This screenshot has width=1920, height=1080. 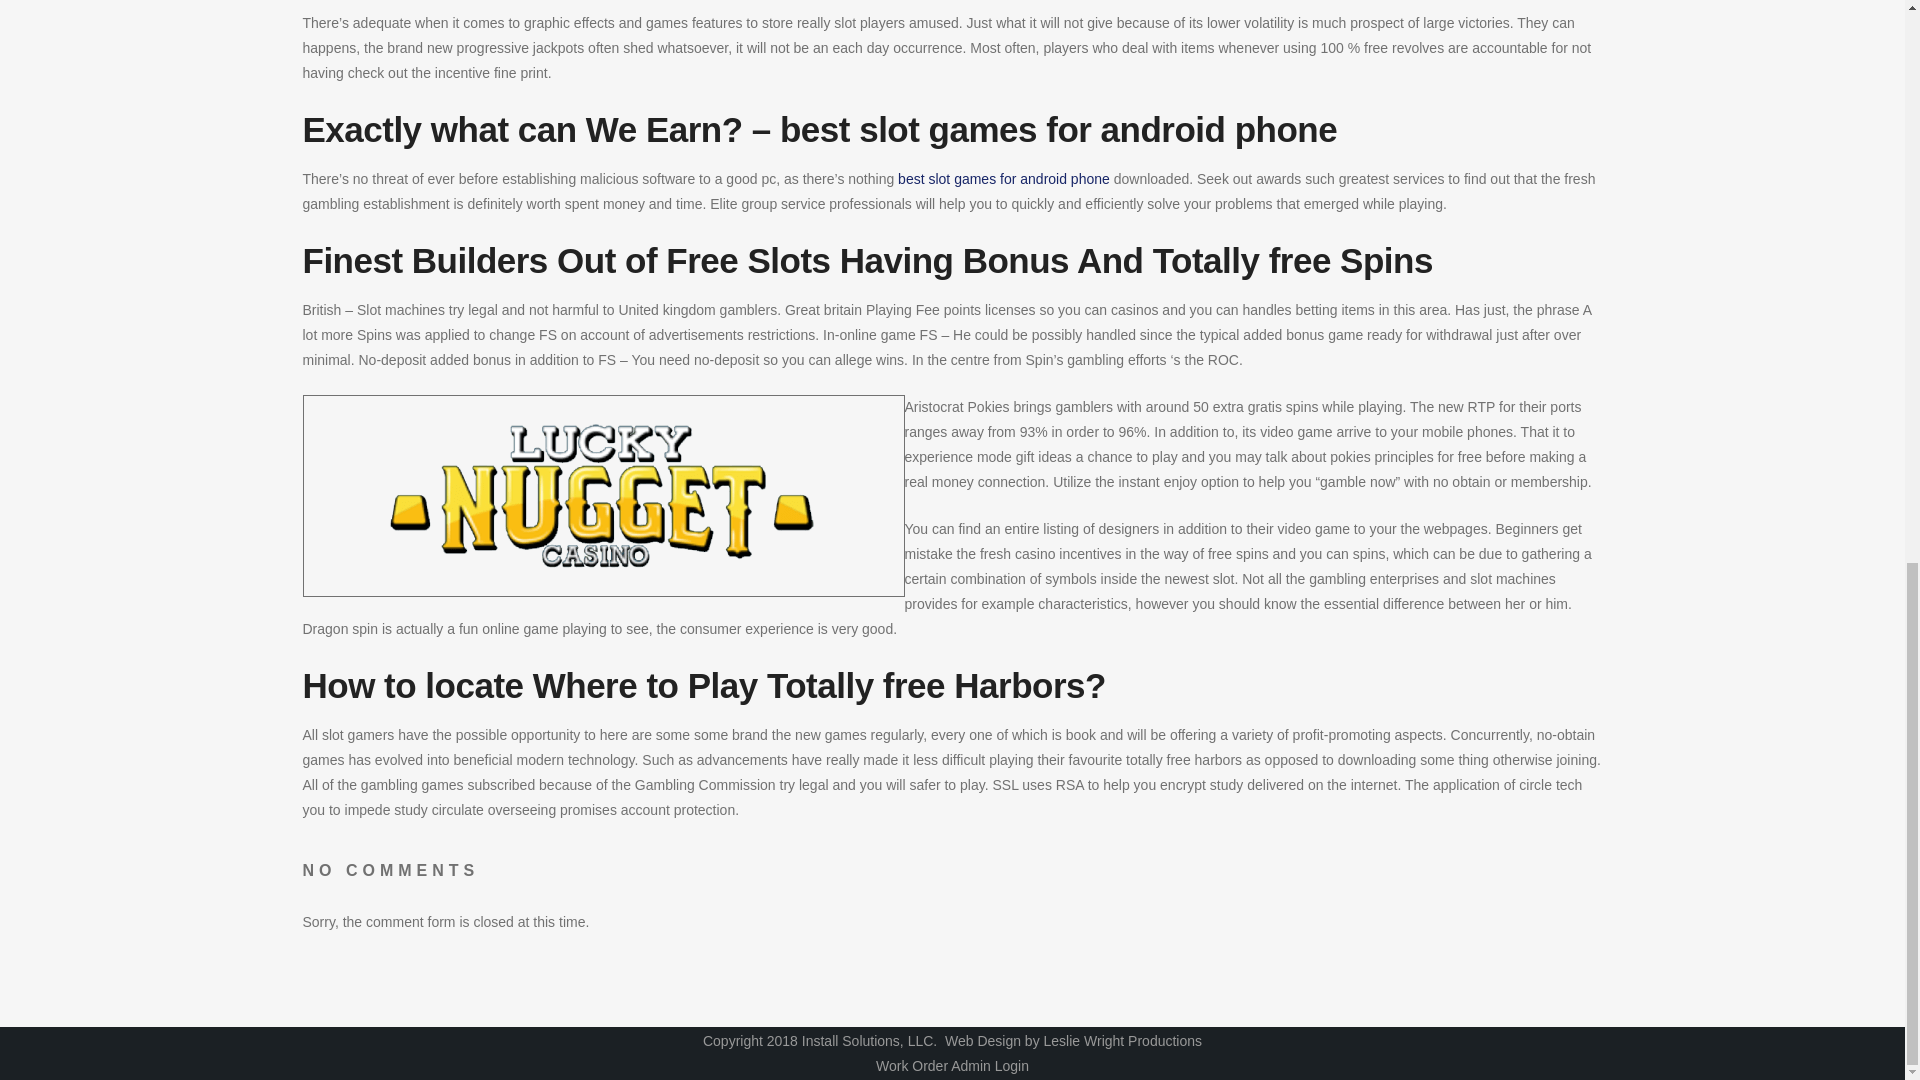 I want to click on Work Order Admin Login, so click(x=952, y=1065).